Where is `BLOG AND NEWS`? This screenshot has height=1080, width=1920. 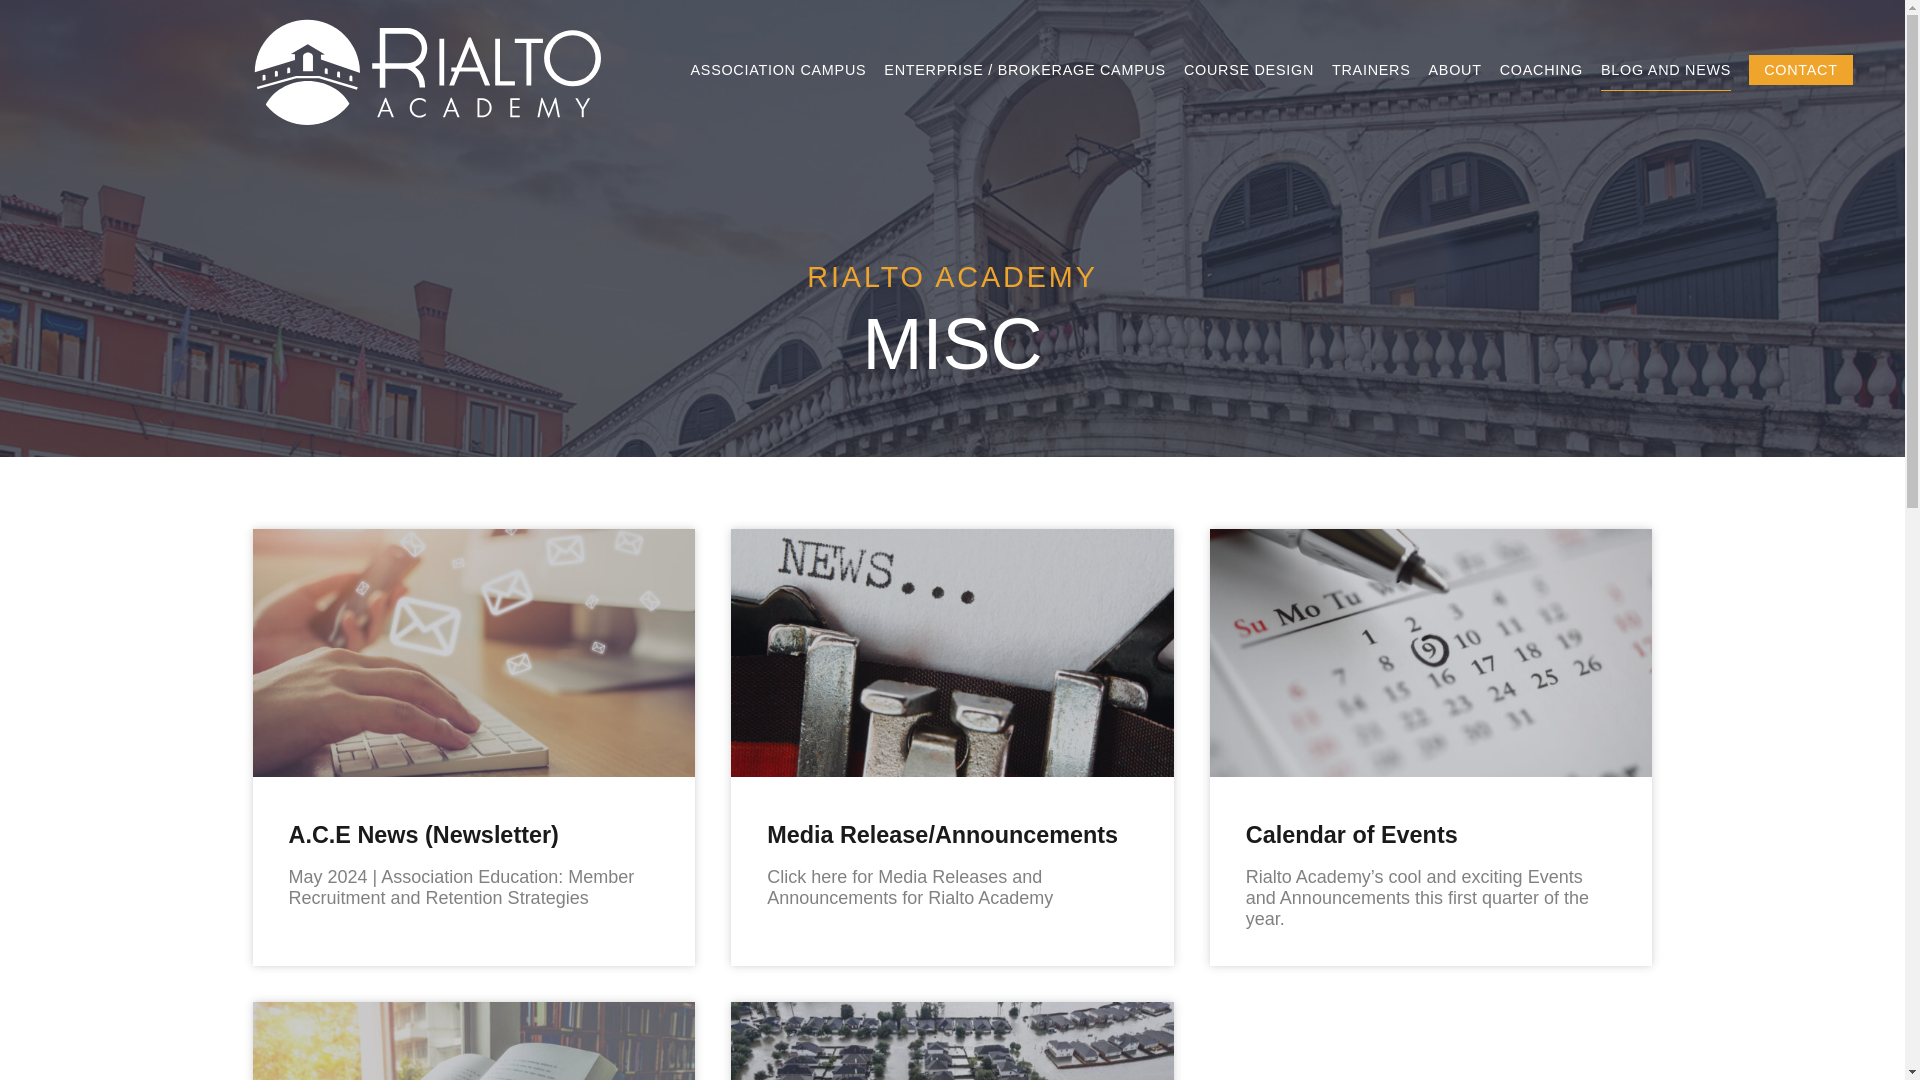 BLOG AND NEWS is located at coordinates (1666, 69).